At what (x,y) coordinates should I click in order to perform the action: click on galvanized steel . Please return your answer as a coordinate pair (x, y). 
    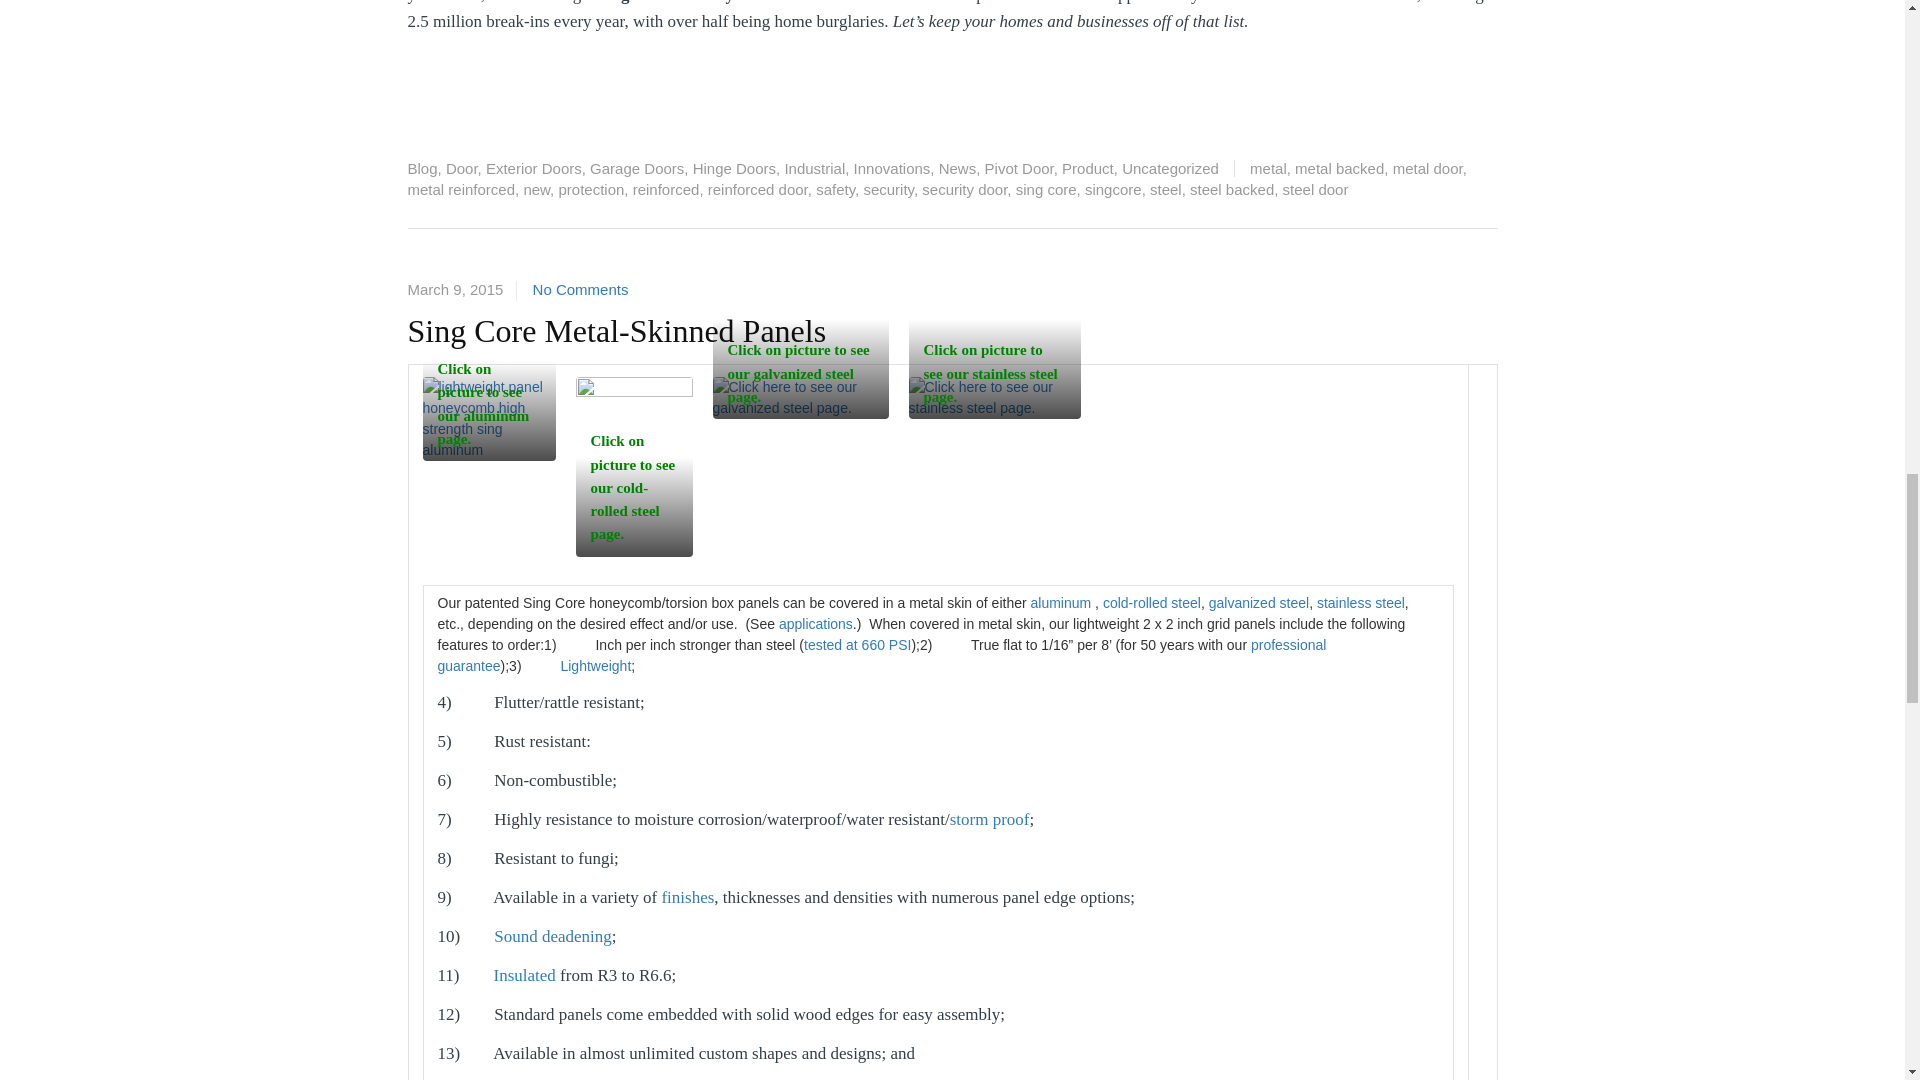
    Looking at the image, I should click on (1259, 602).